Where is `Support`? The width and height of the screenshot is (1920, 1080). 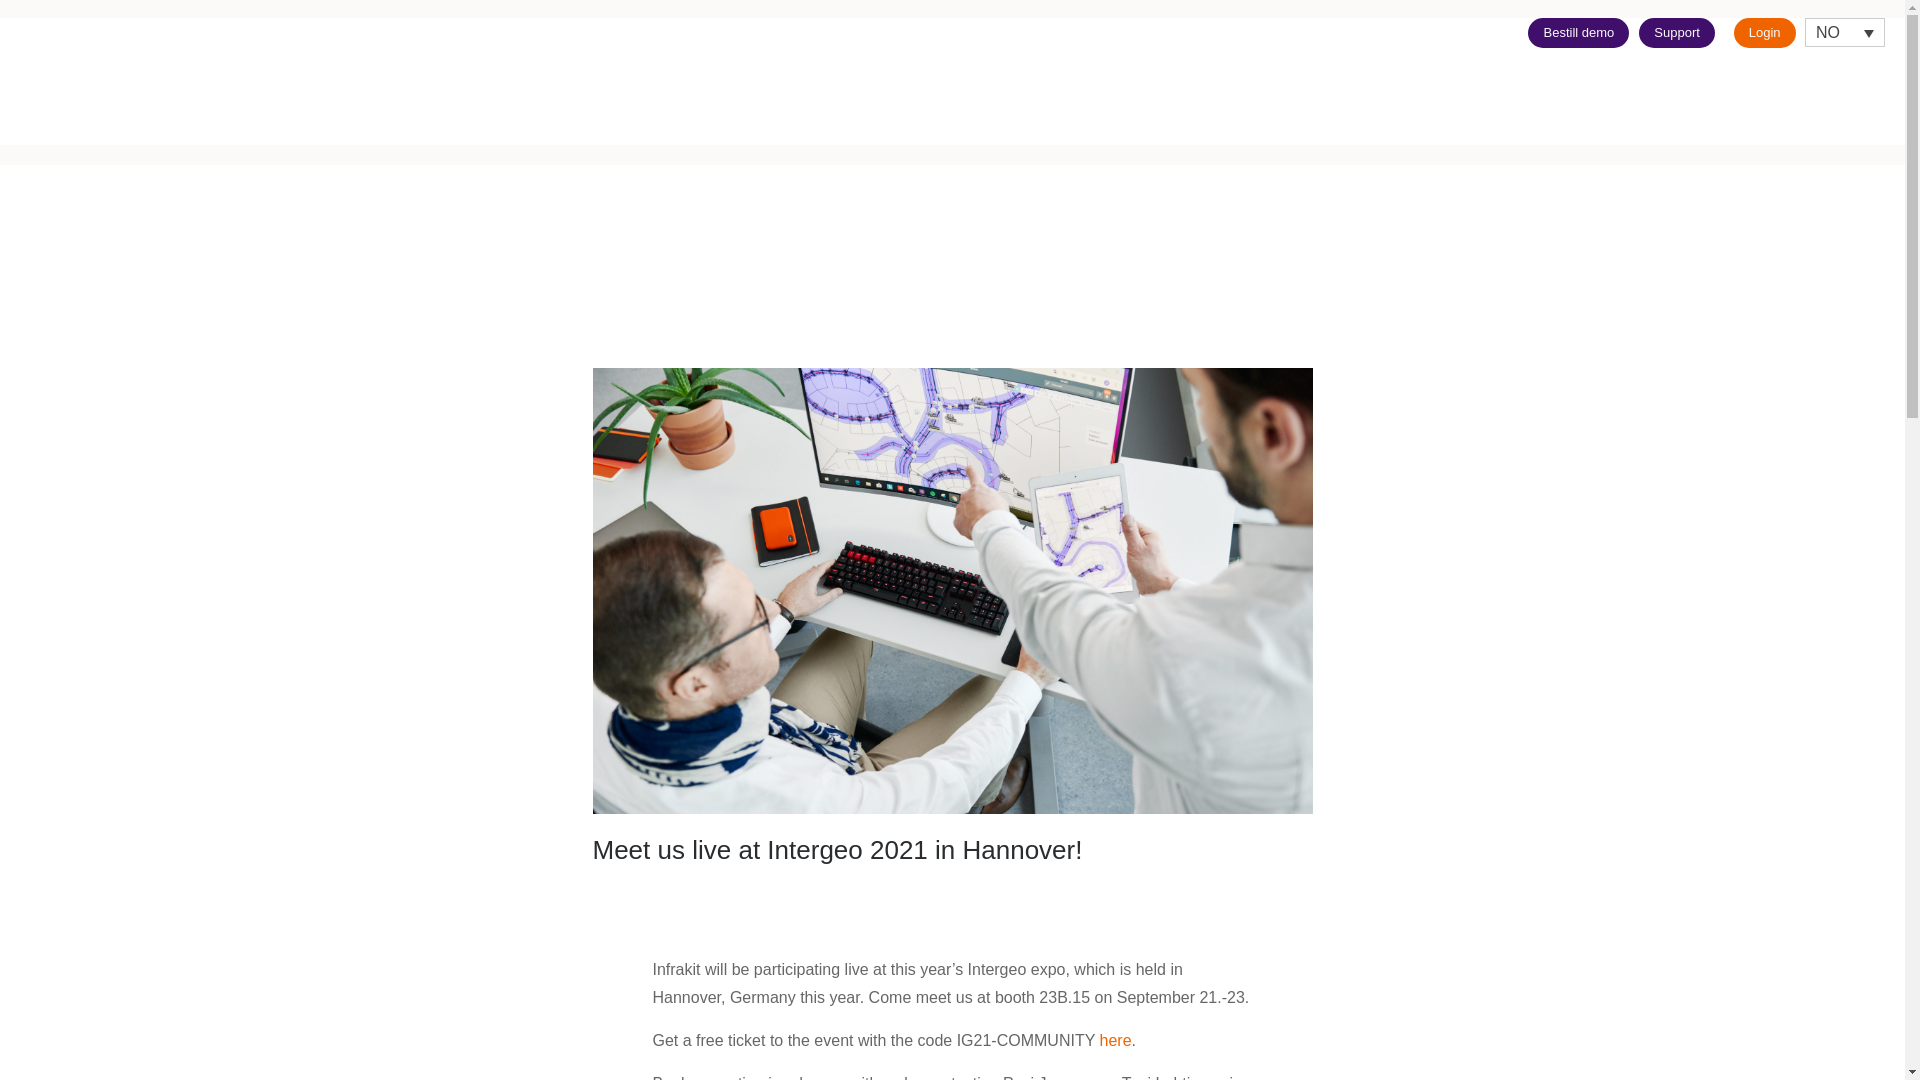 Support is located at coordinates (1676, 32).